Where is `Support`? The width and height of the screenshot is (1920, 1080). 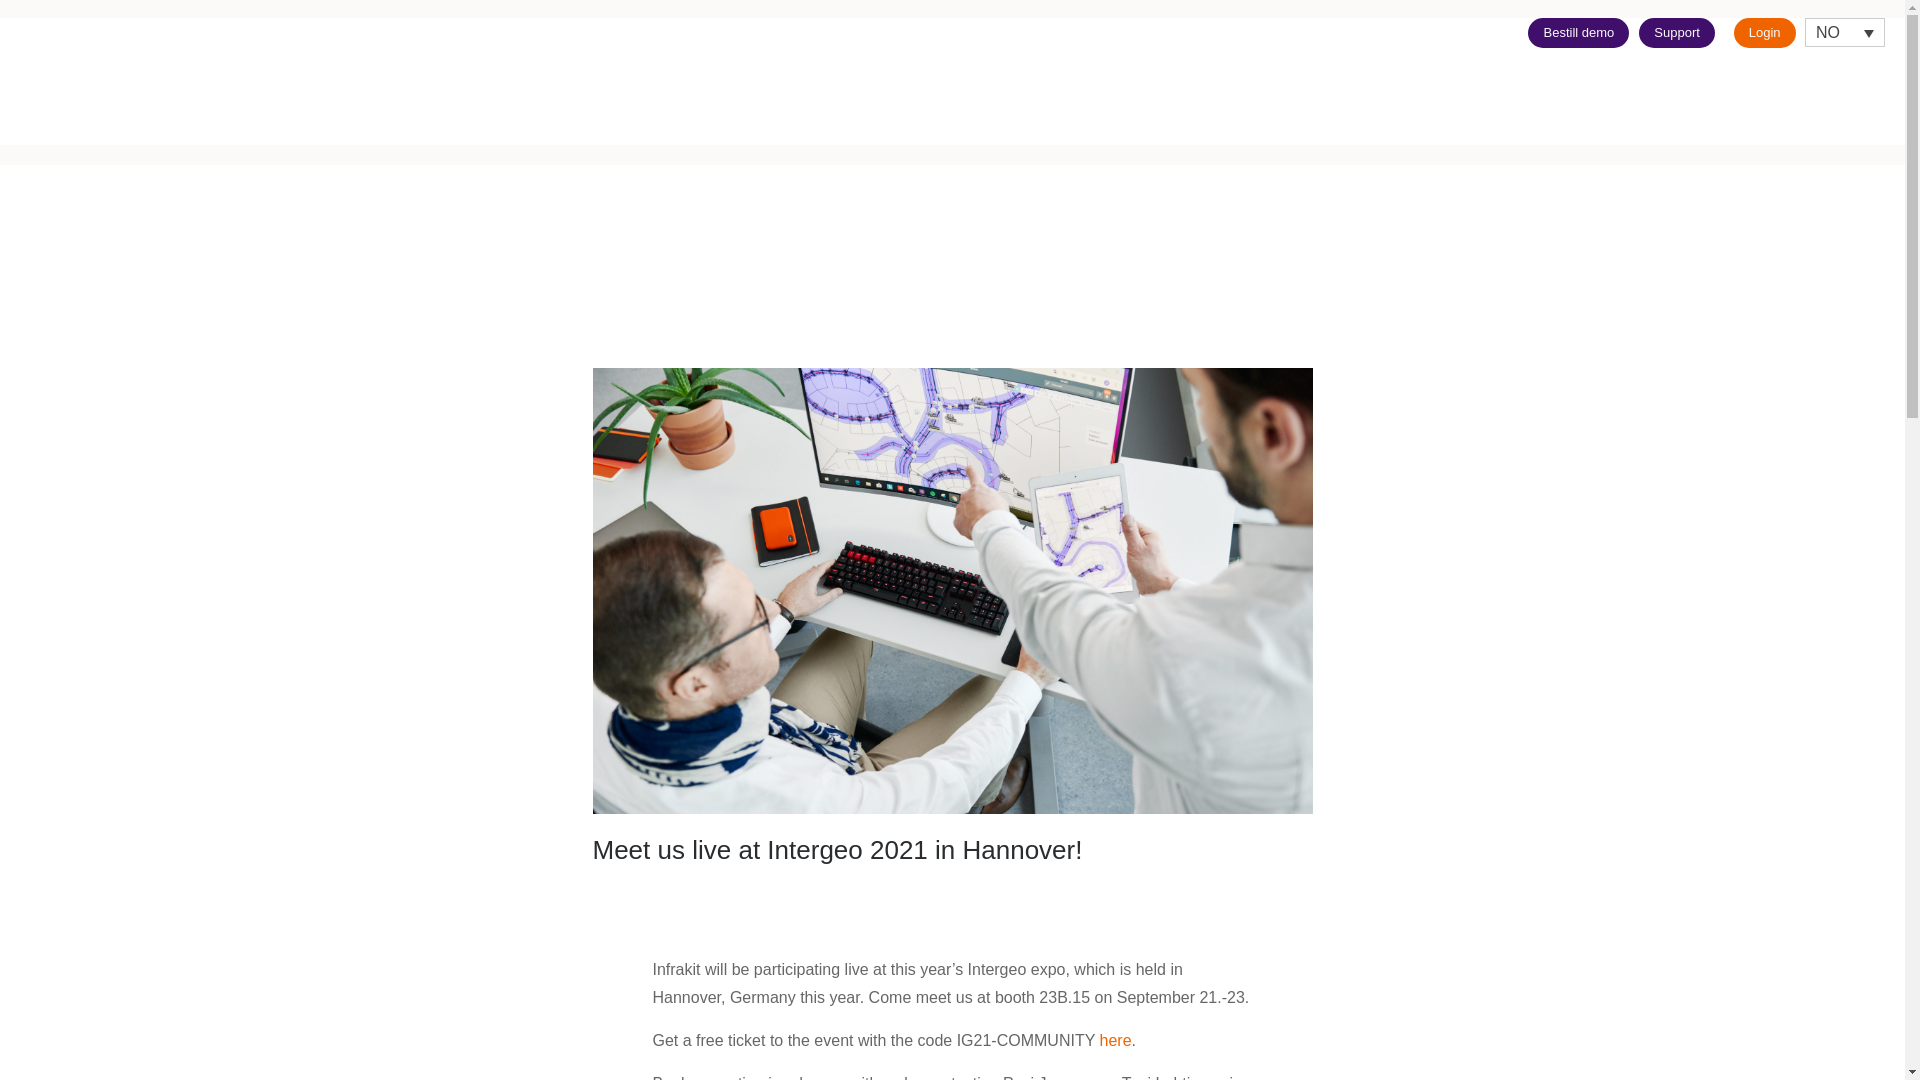 Support is located at coordinates (1676, 32).